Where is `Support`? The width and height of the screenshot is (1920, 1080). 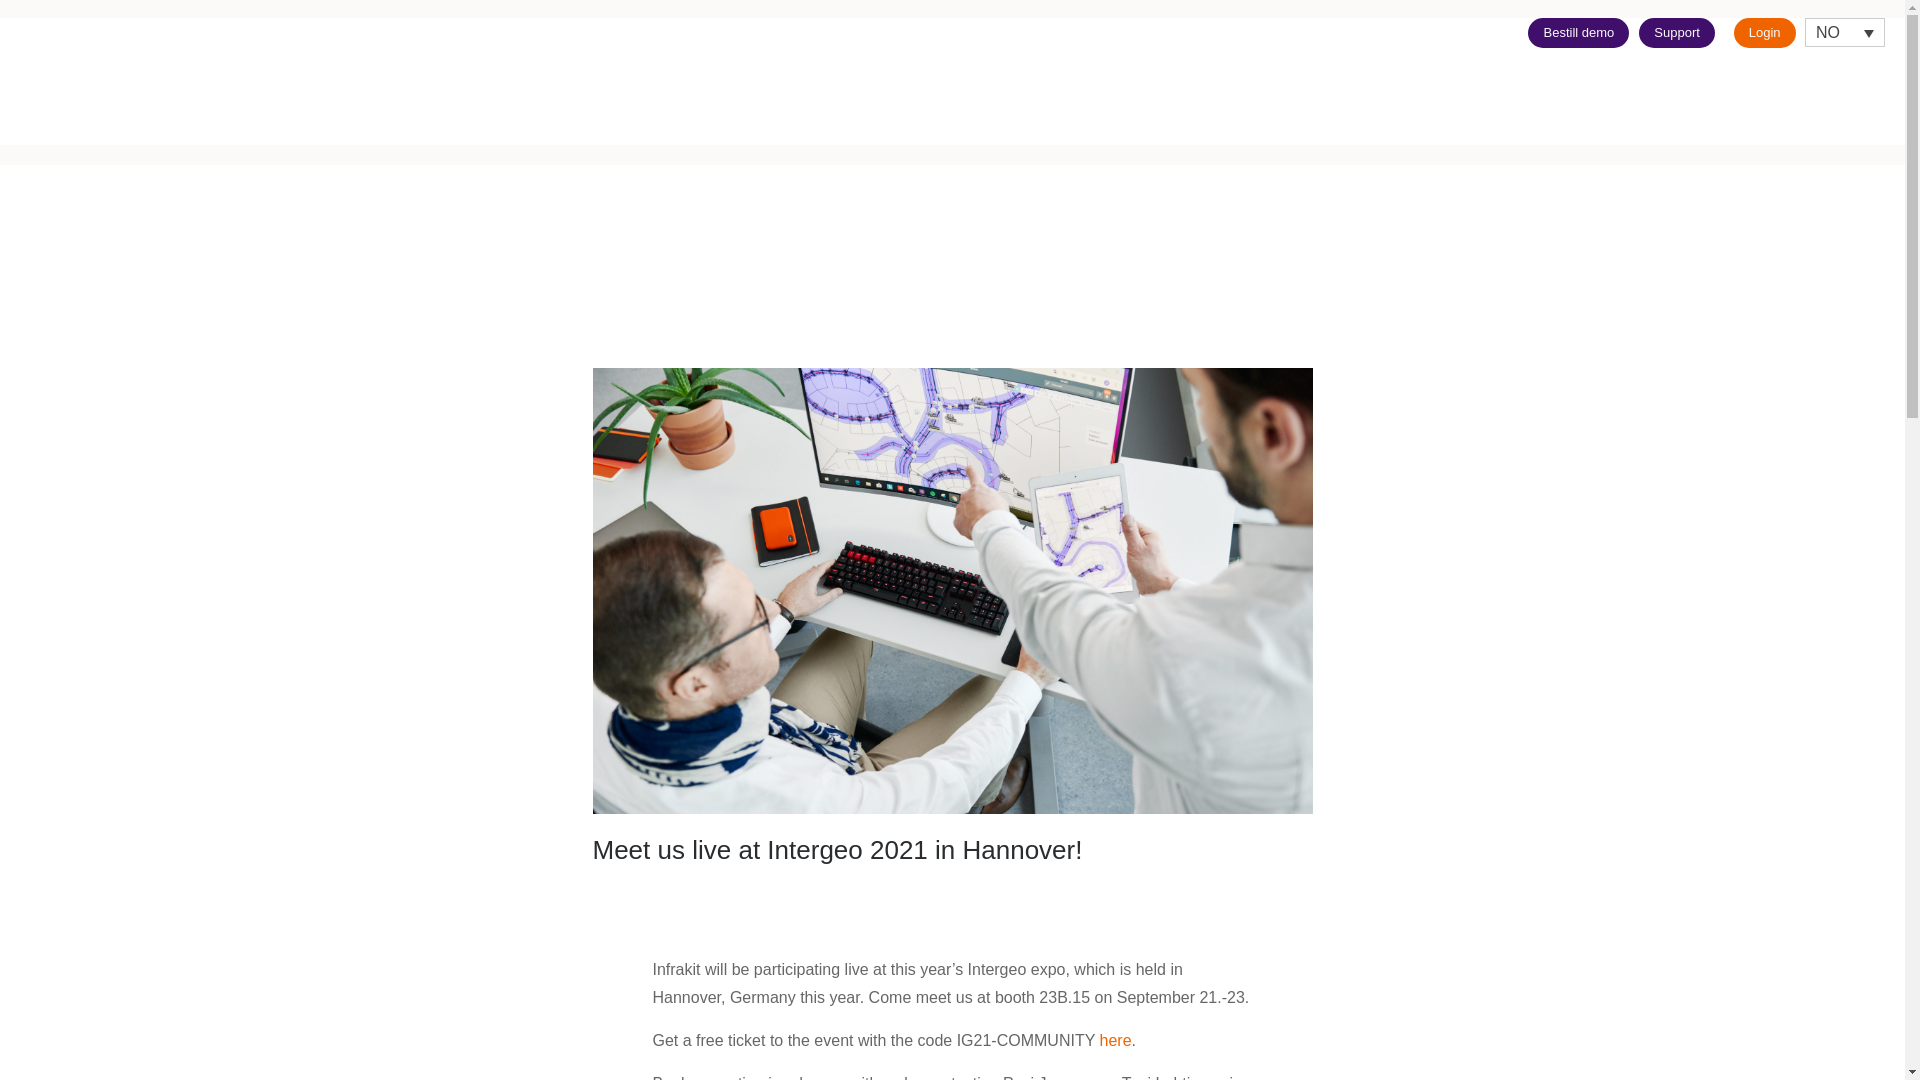 Support is located at coordinates (1676, 32).